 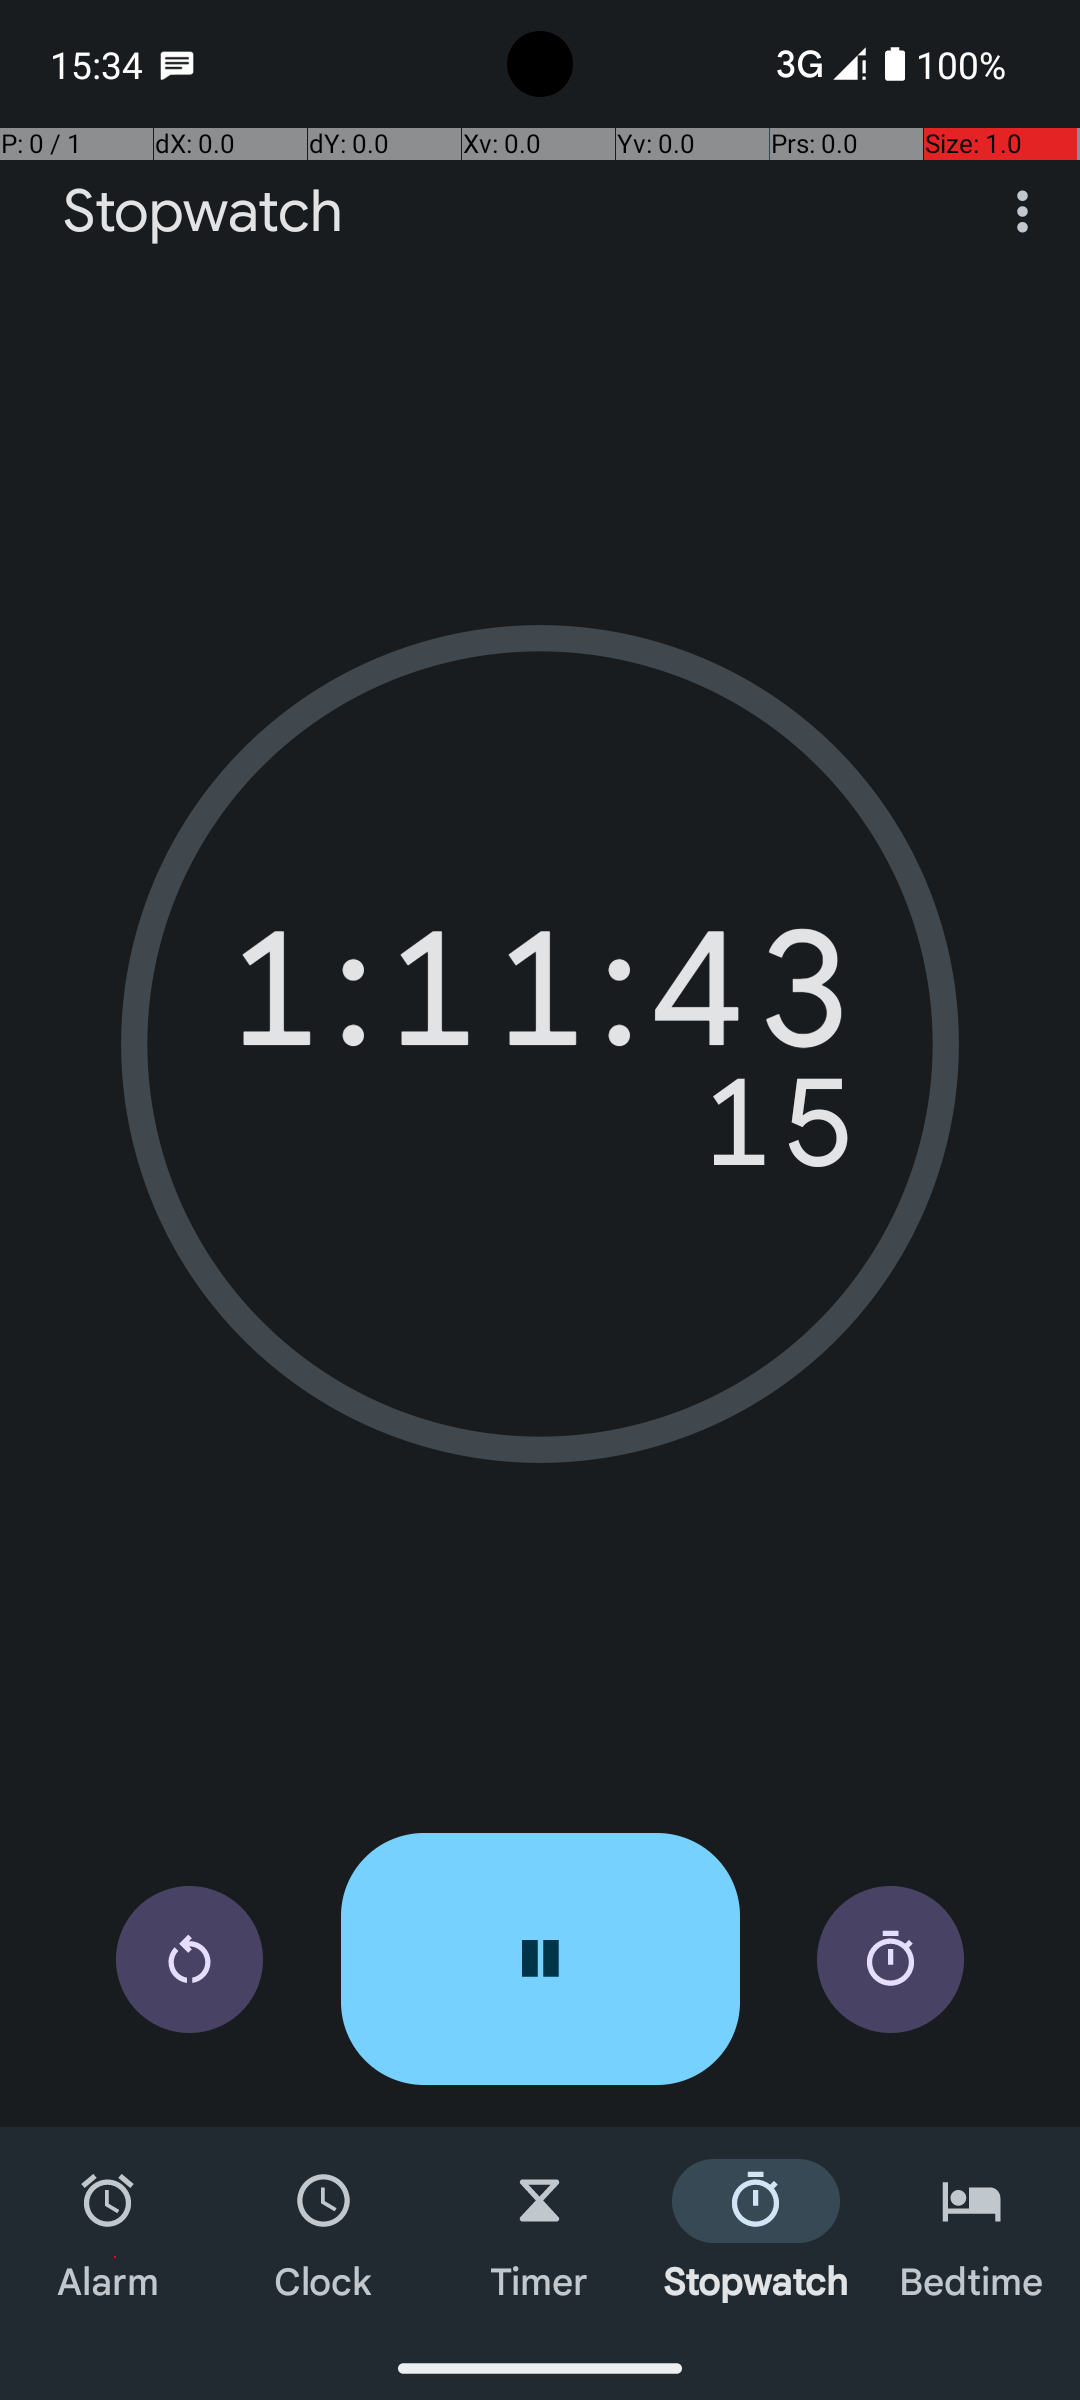 What do you see at coordinates (540, 999) in the screenshot?
I see `1:11:39` at bounding box center [540, 999].